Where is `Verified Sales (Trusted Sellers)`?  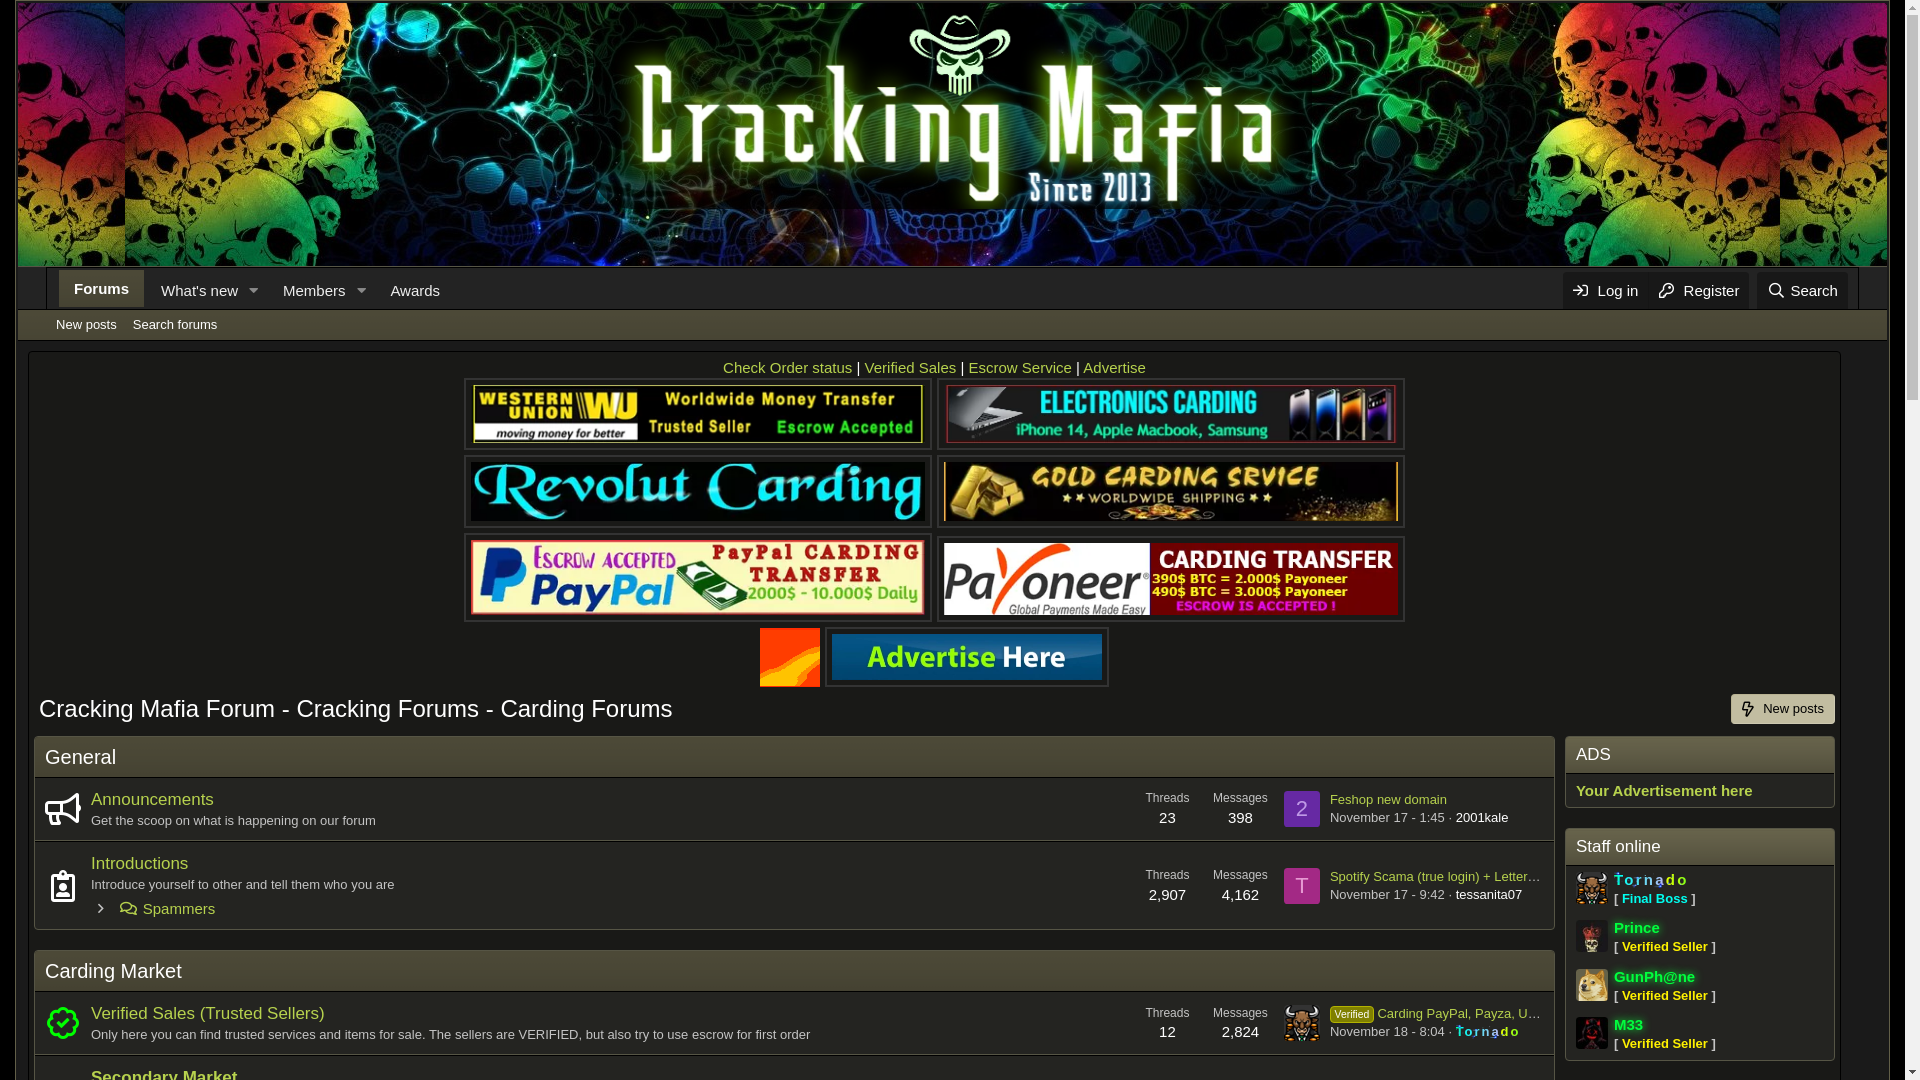 Verified Sales (Trusted Sellers) is located at coordinates (208, 1014).